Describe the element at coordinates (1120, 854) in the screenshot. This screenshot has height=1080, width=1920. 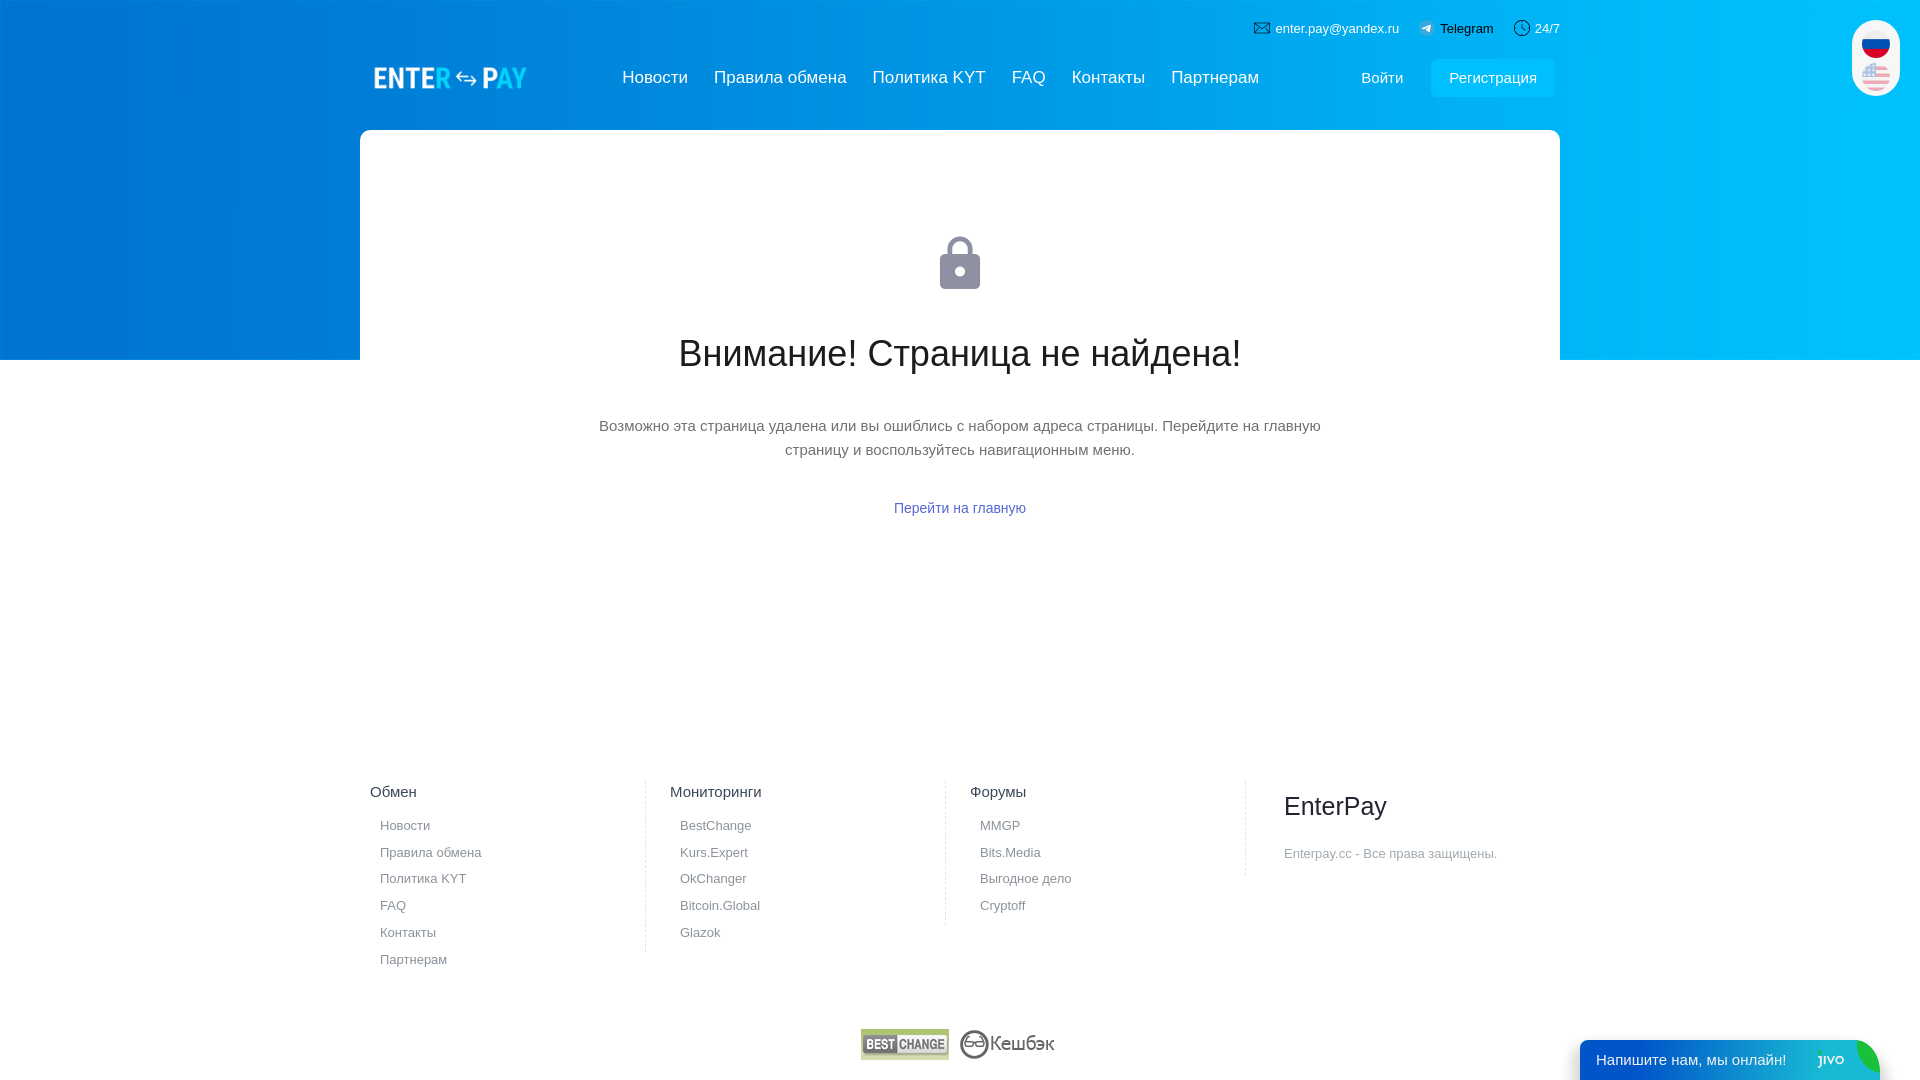
I see `Bits.Media` at that location.